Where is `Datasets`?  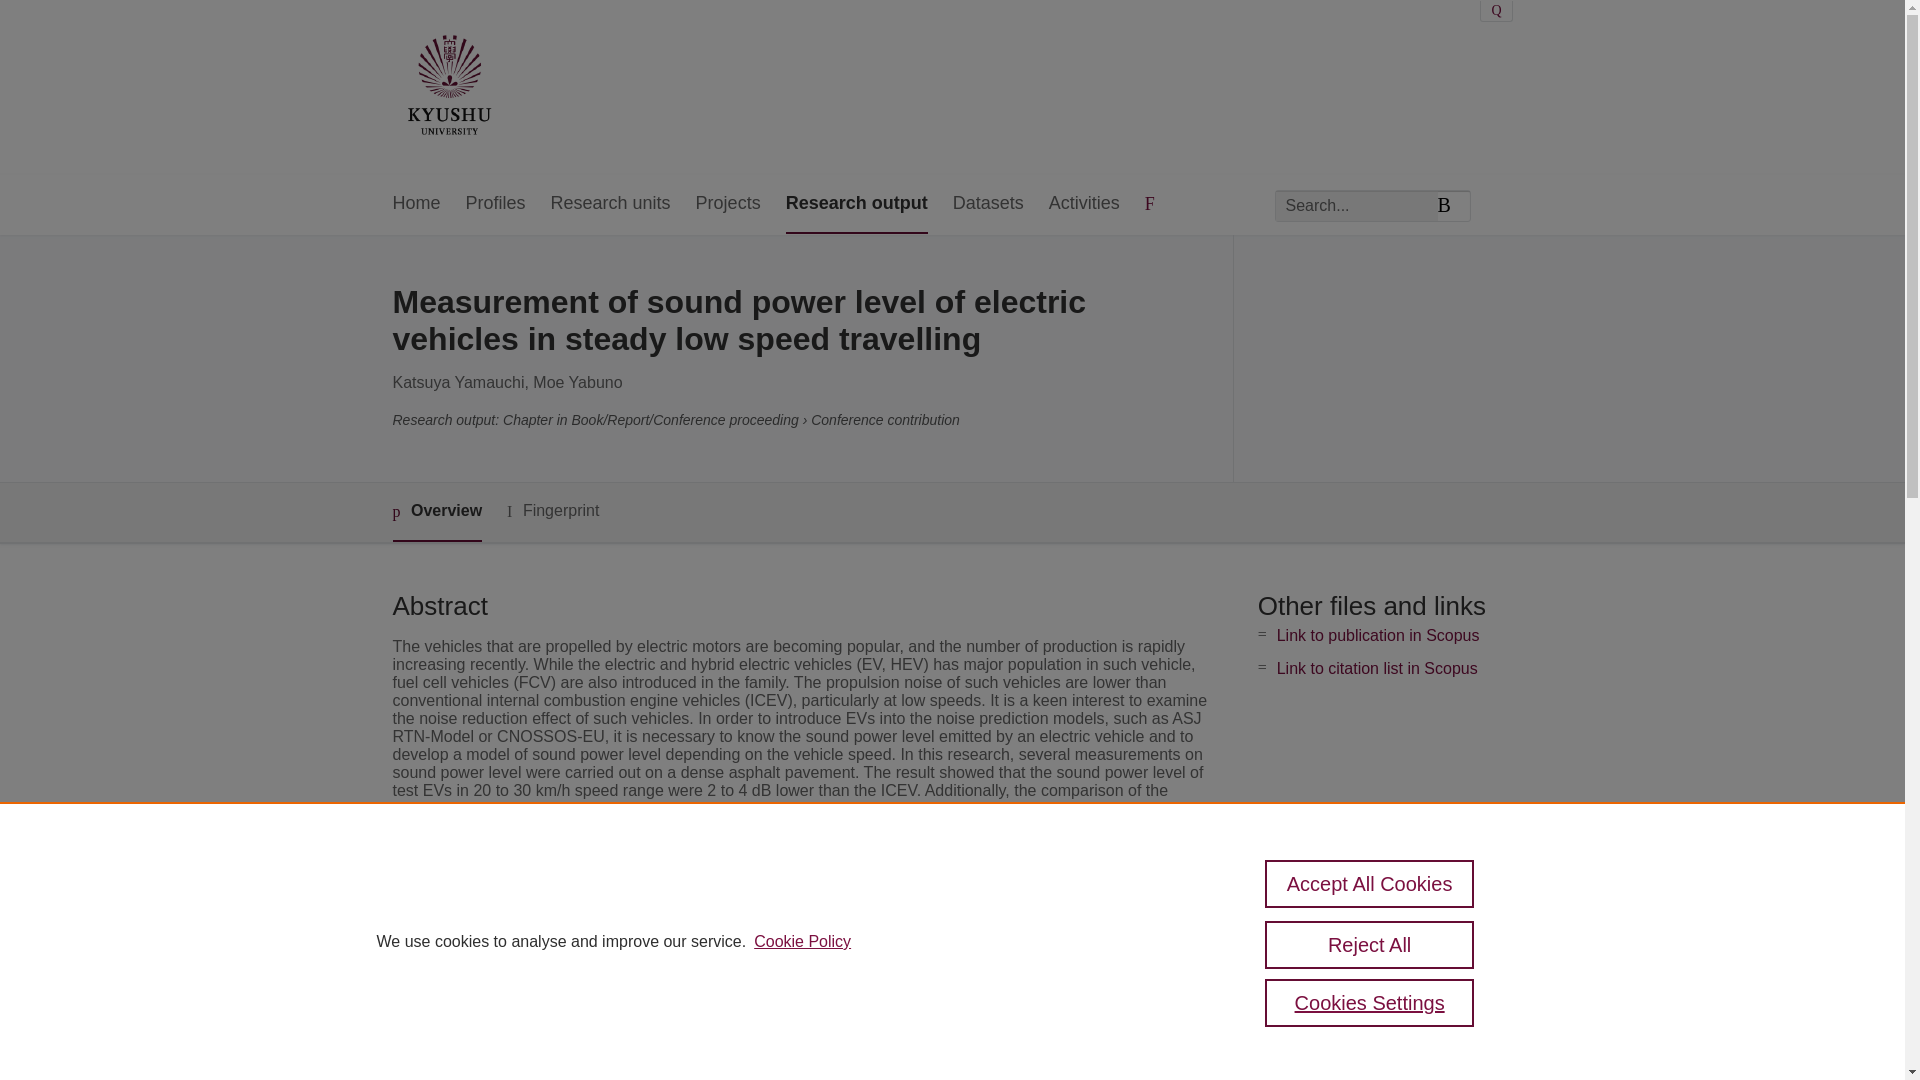
Datasets is located at coordinates (988, 204).